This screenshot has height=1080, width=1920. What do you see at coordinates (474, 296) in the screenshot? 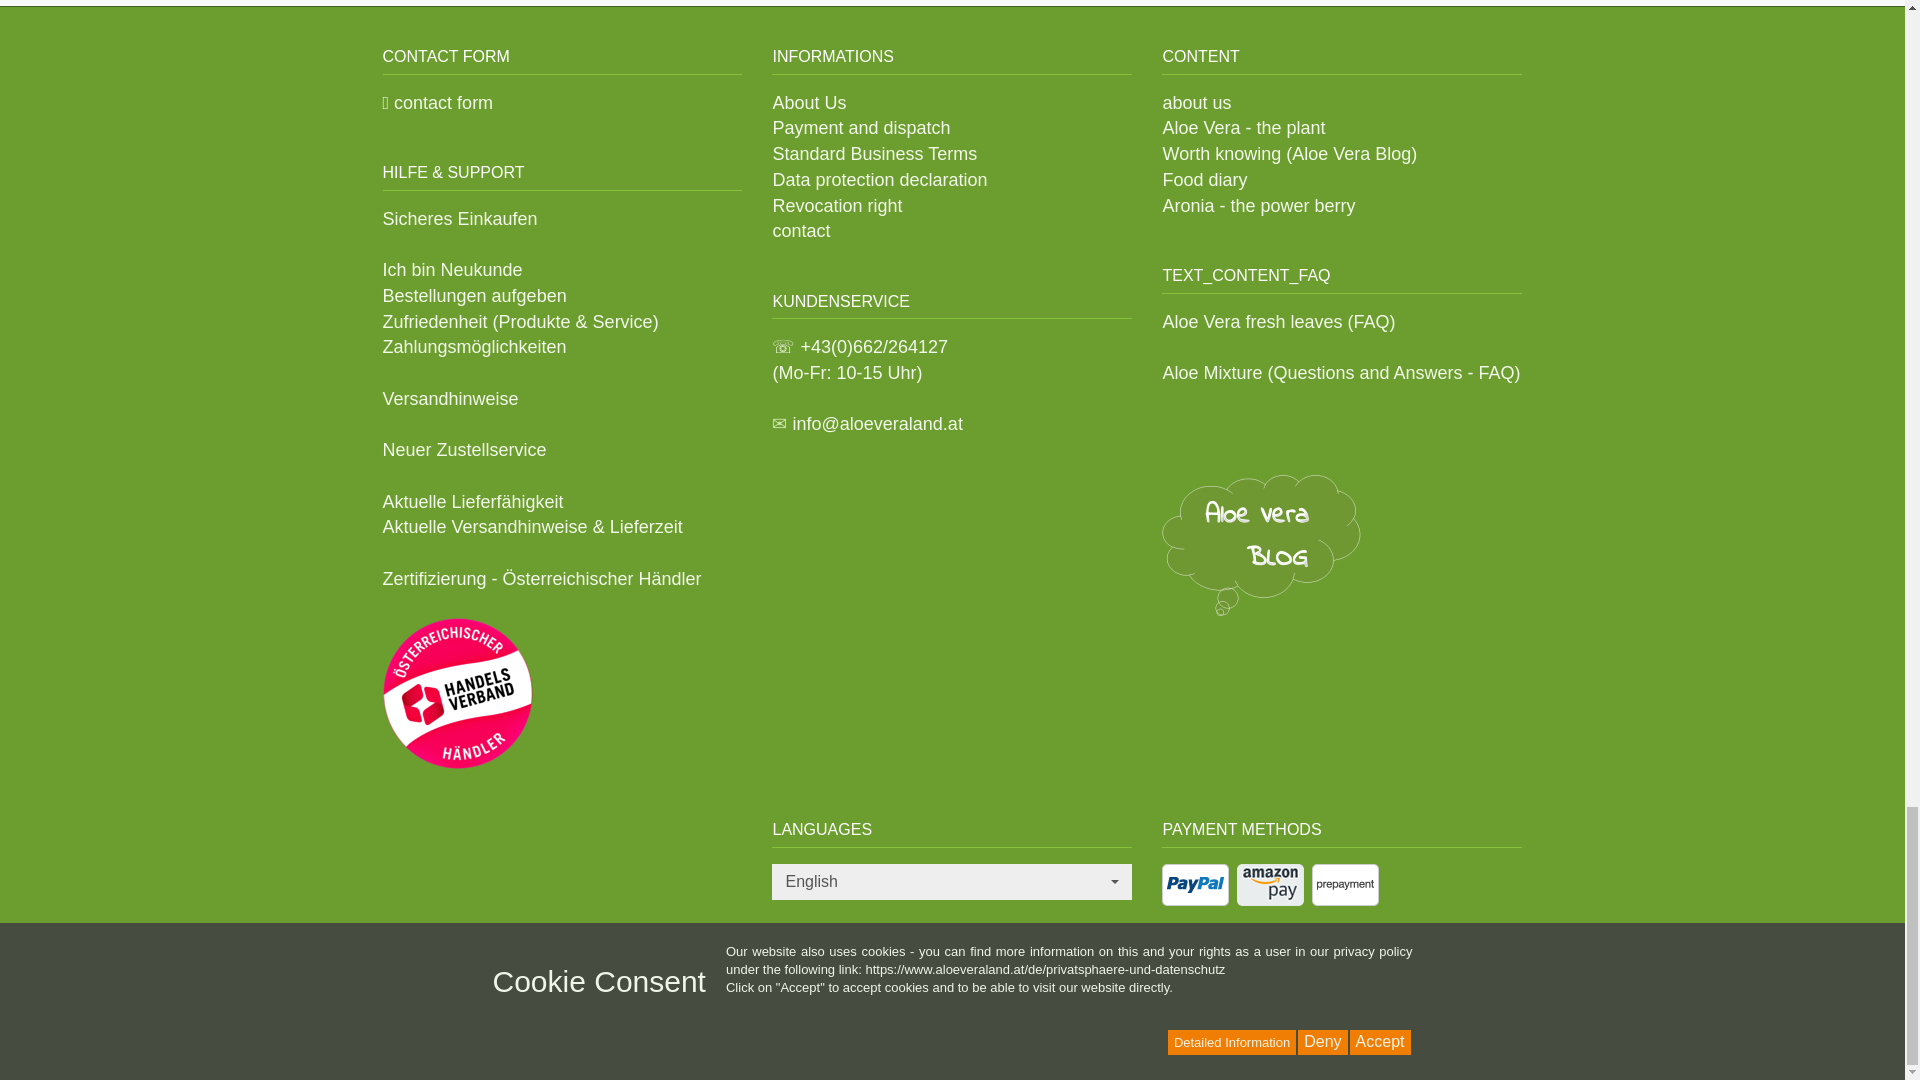
I see `Bestellungen aufgeben` at bounding box center [474, 296].